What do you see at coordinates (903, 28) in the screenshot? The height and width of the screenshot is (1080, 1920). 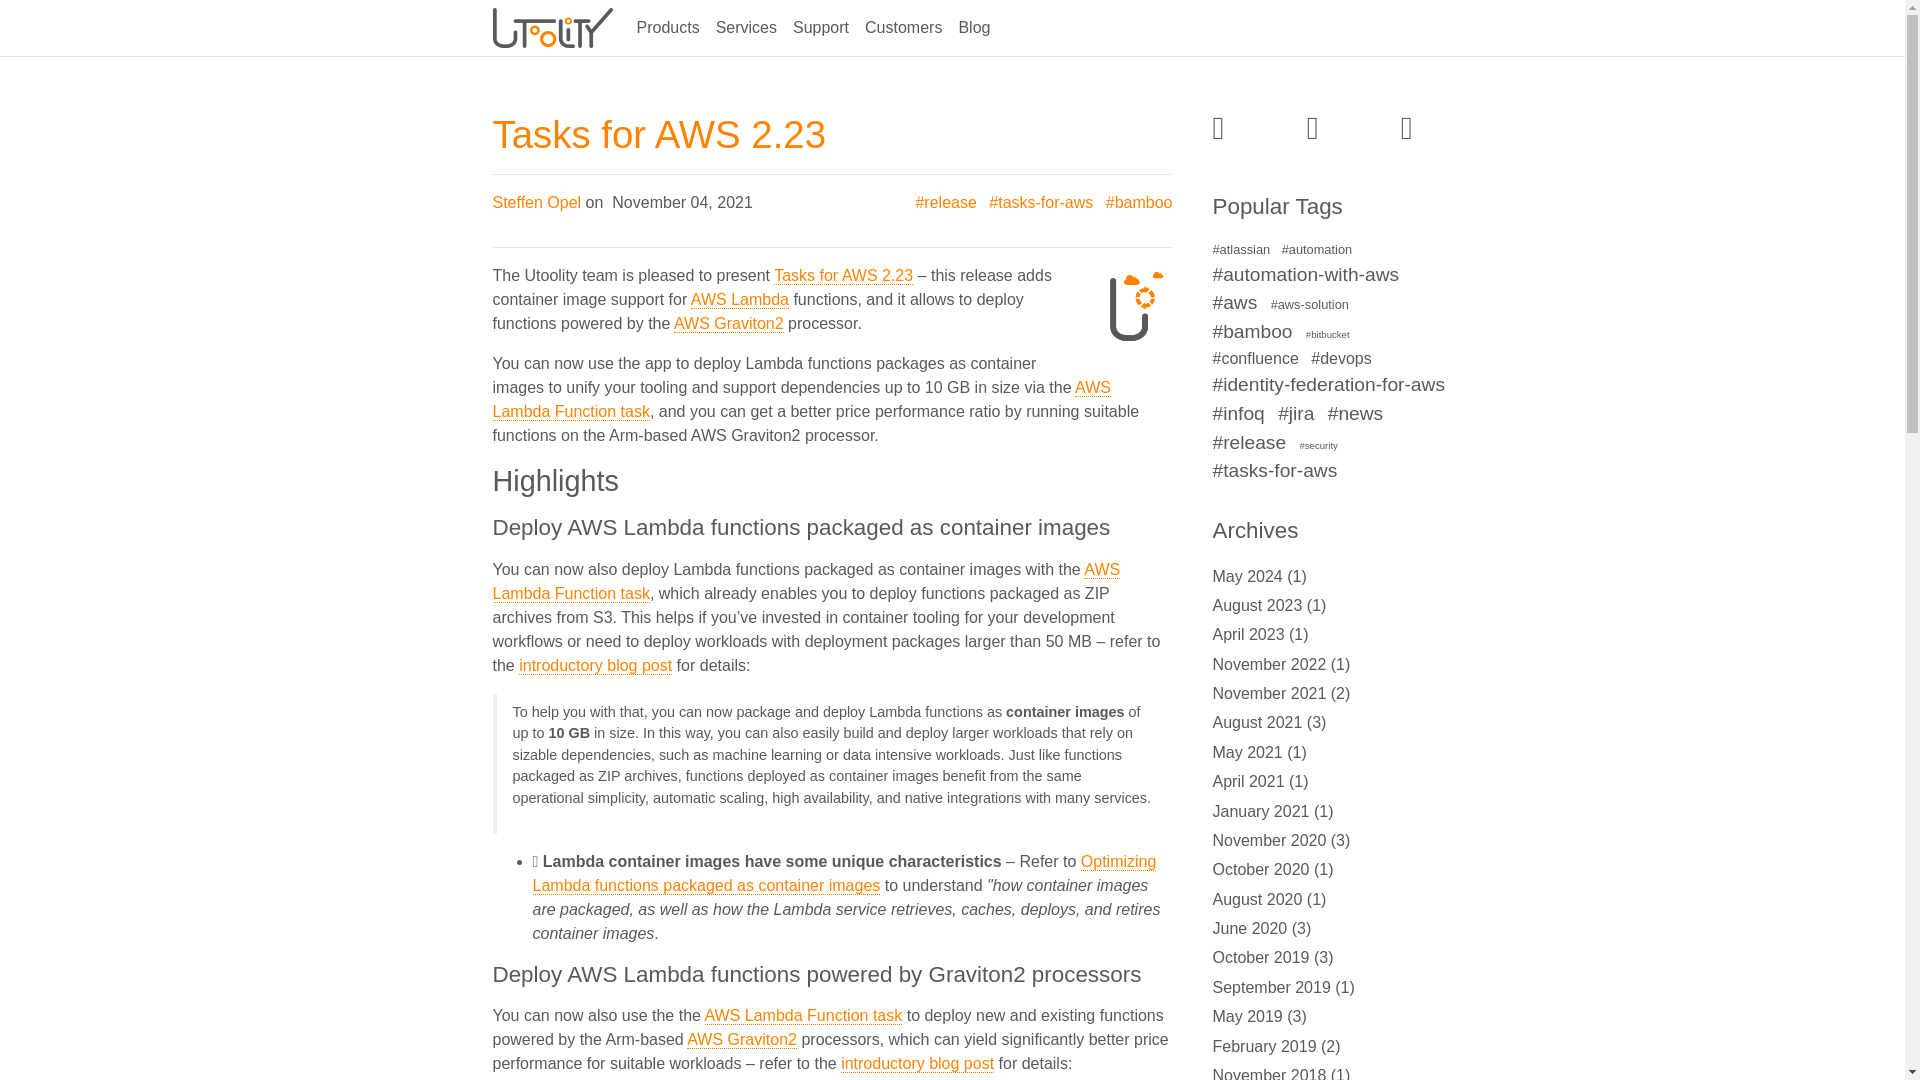 I see `Customers` at bounding box center [903, 28].